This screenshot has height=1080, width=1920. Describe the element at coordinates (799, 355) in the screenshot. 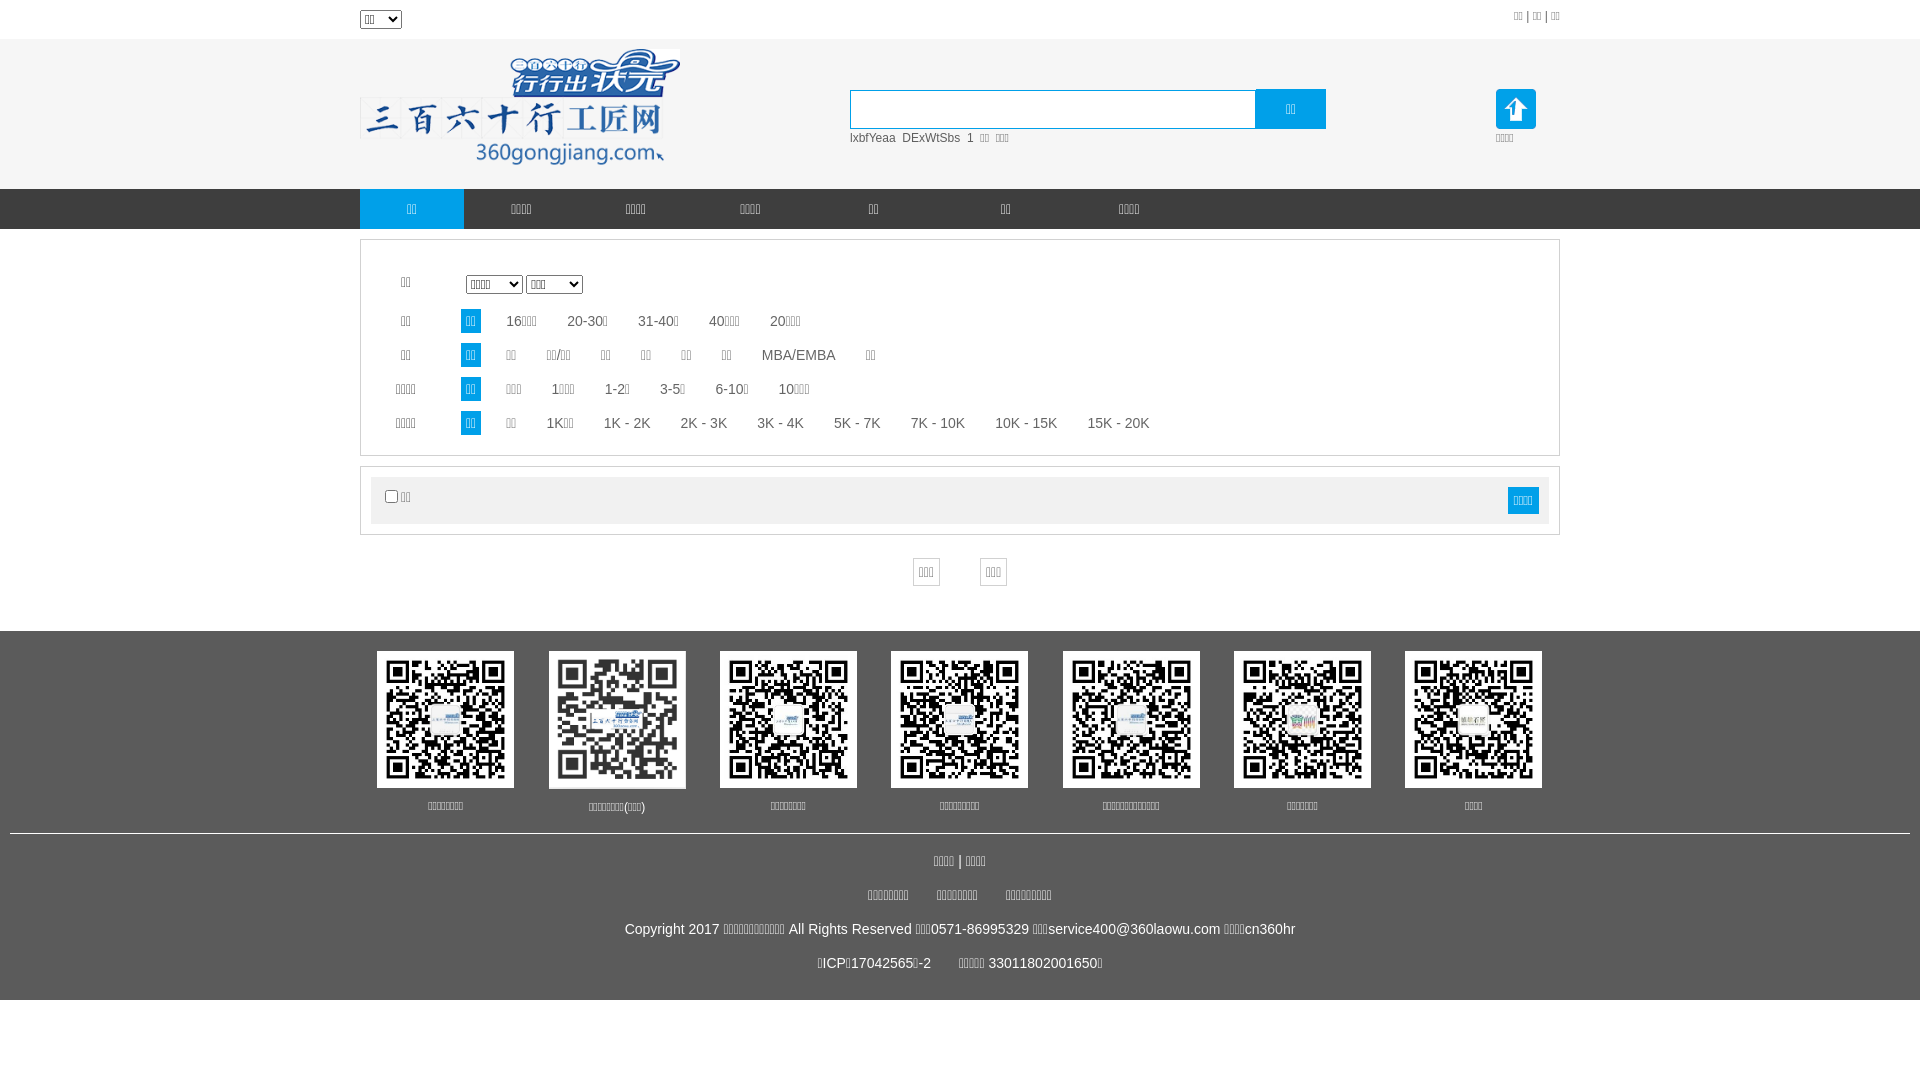

I see `MBA/EMBA` at that location.